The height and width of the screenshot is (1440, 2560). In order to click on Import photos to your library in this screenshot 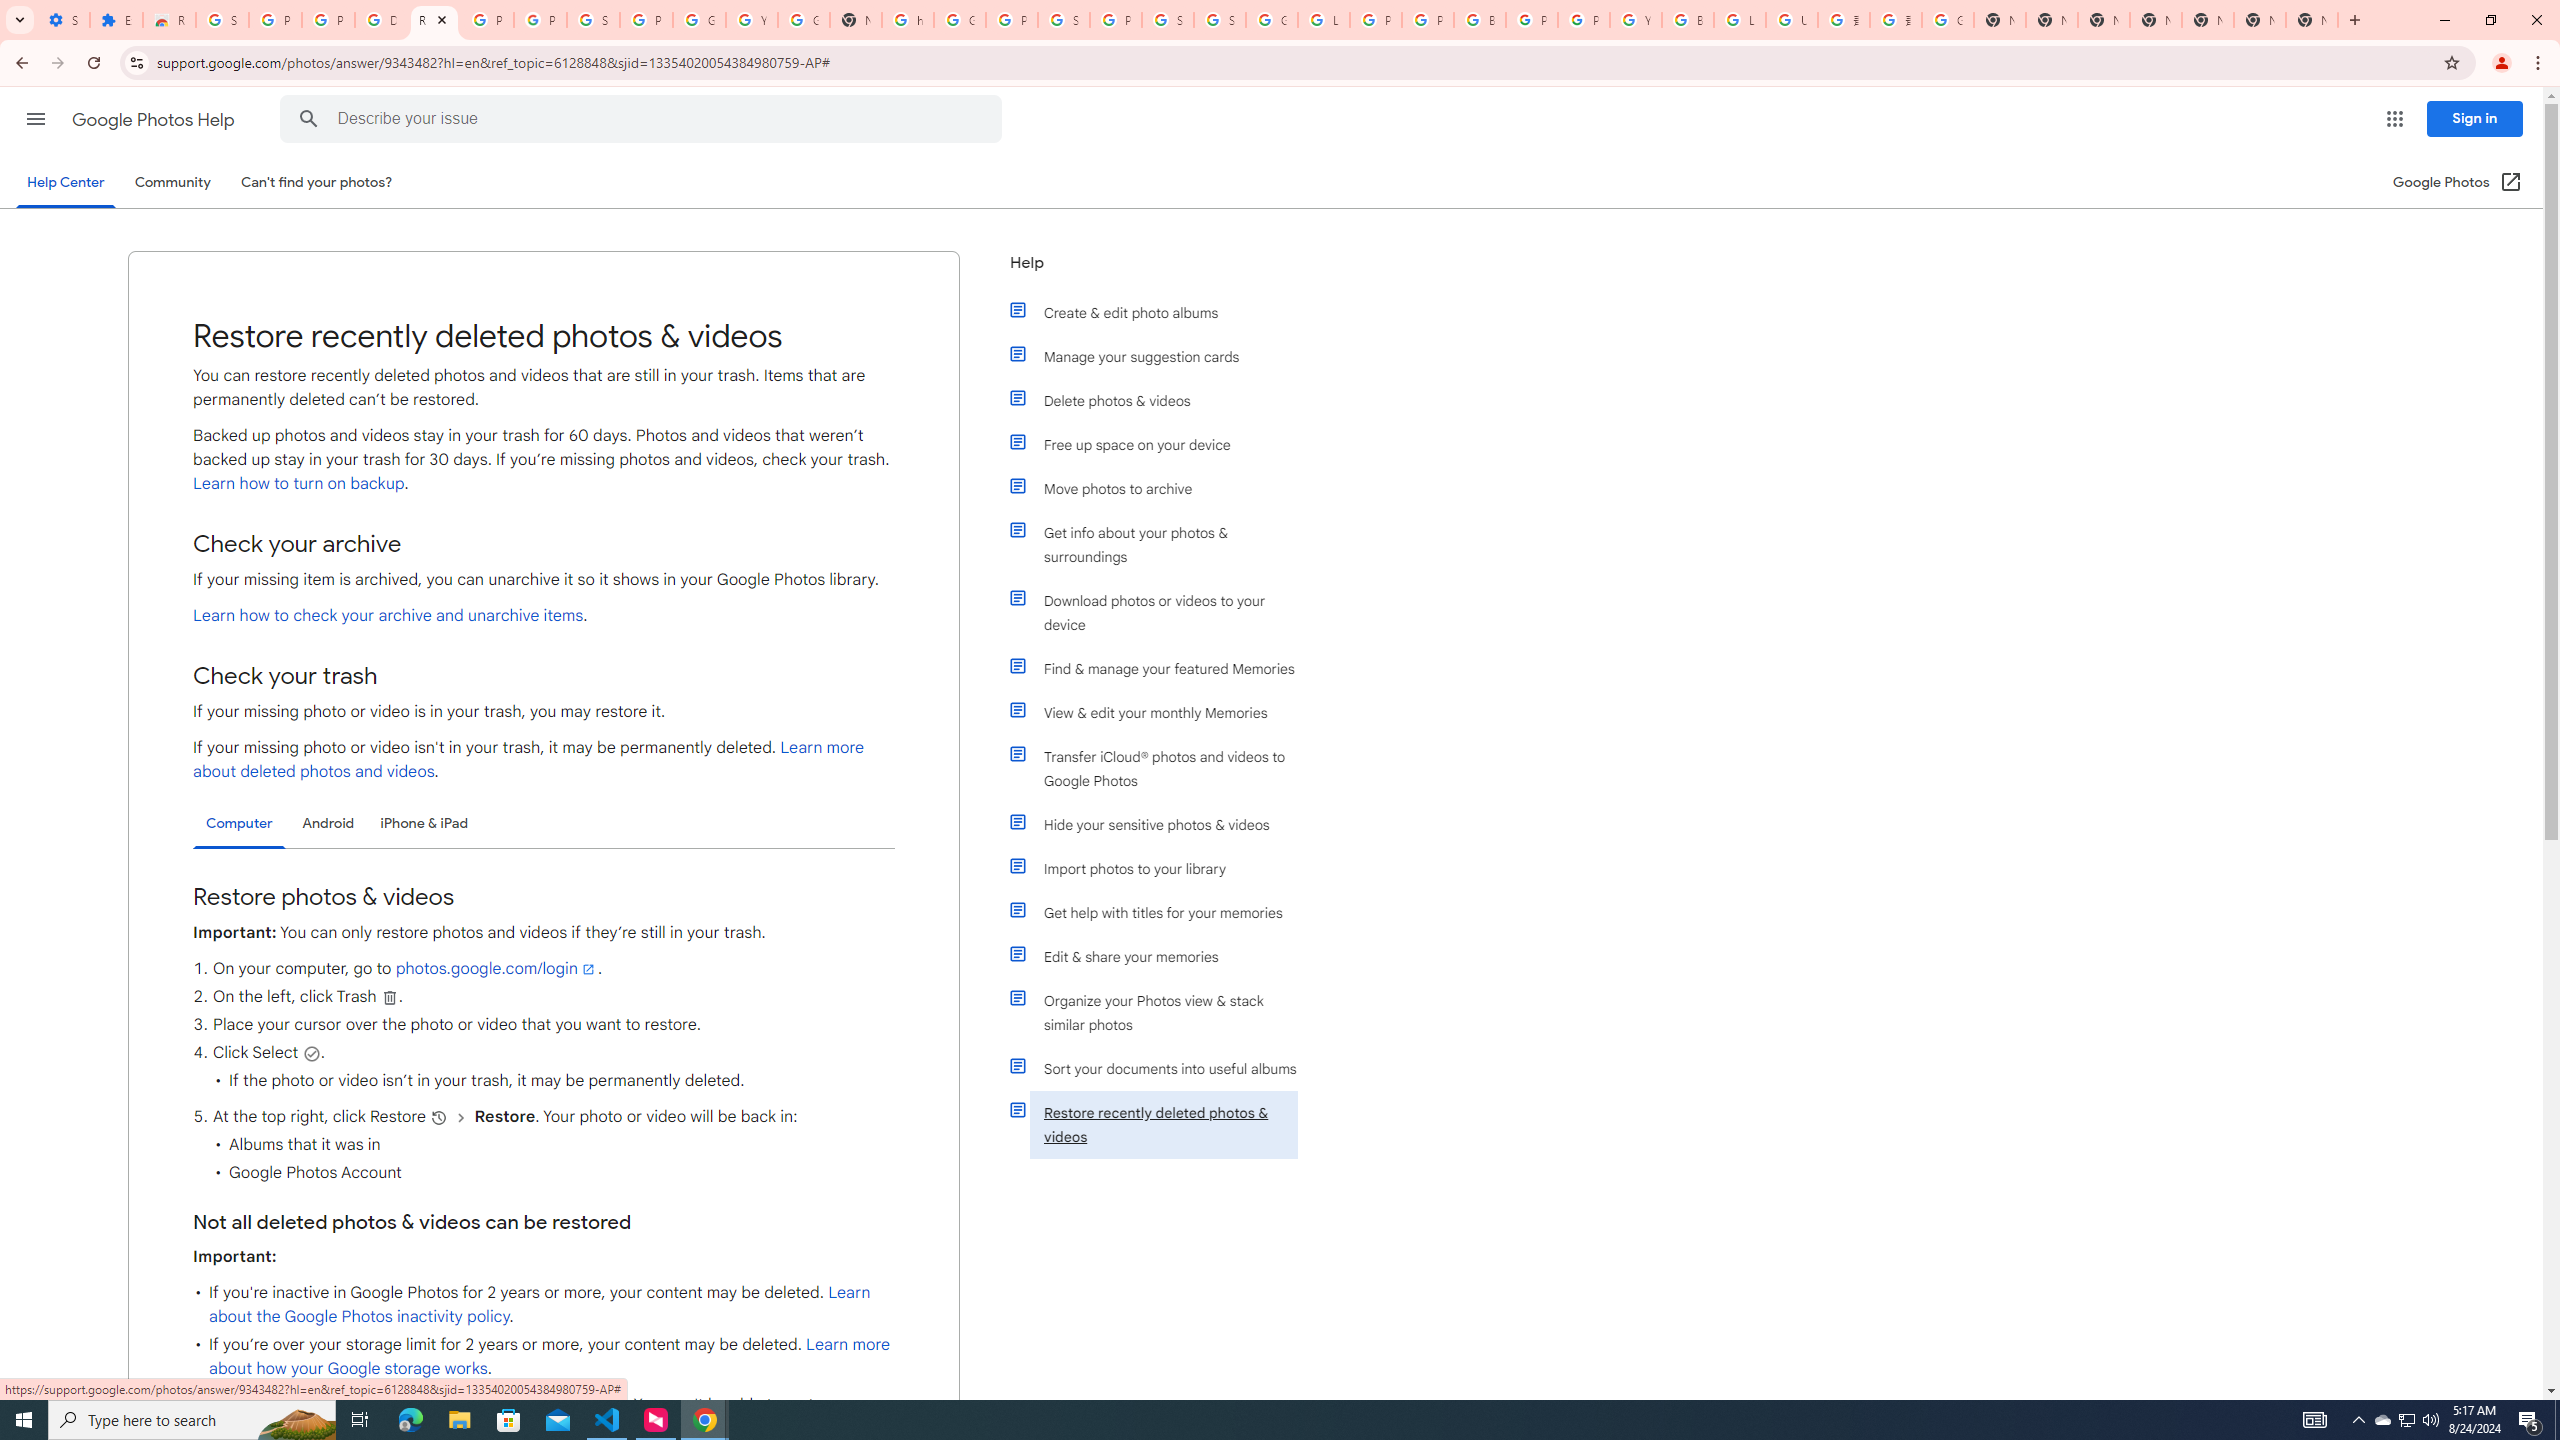, I will do `click(1163, 868)`.